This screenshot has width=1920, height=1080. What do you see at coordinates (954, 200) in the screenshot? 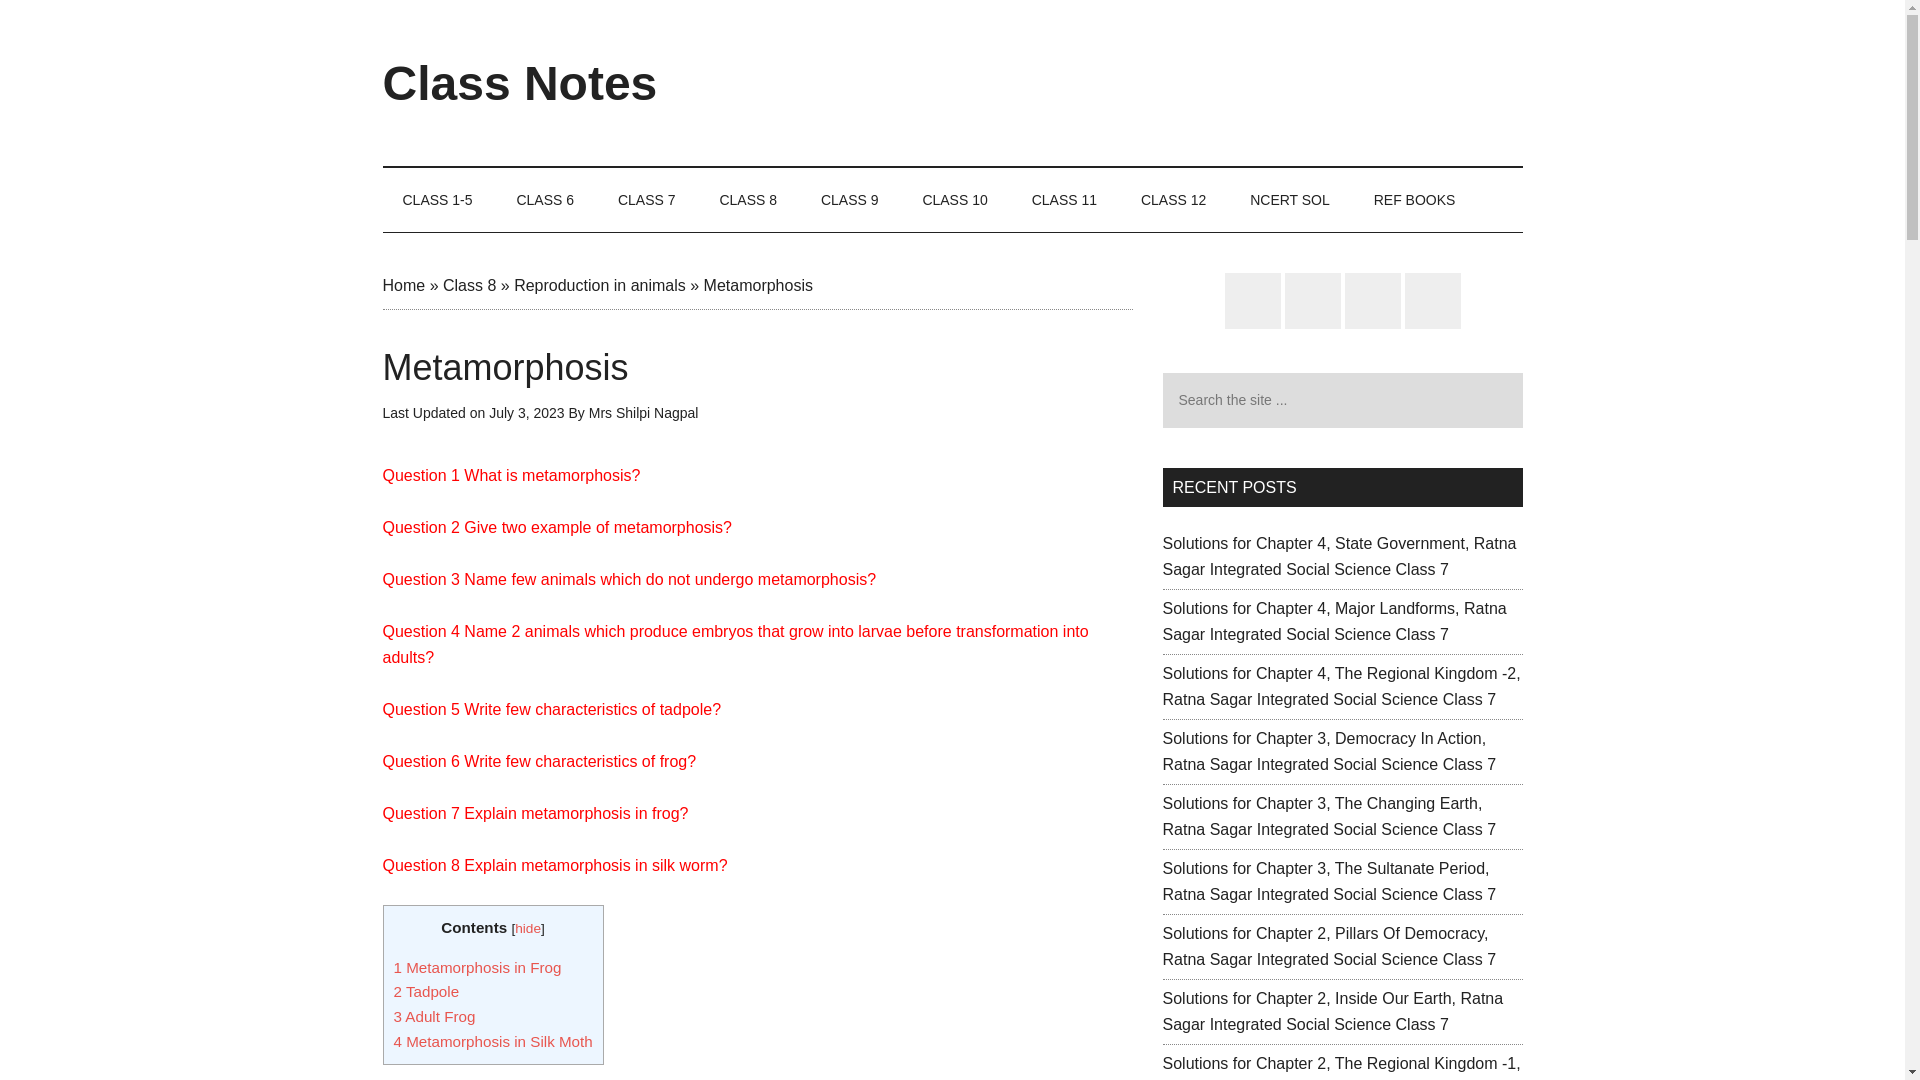
I see `CLASS 10` at bounding box center [954, 200].